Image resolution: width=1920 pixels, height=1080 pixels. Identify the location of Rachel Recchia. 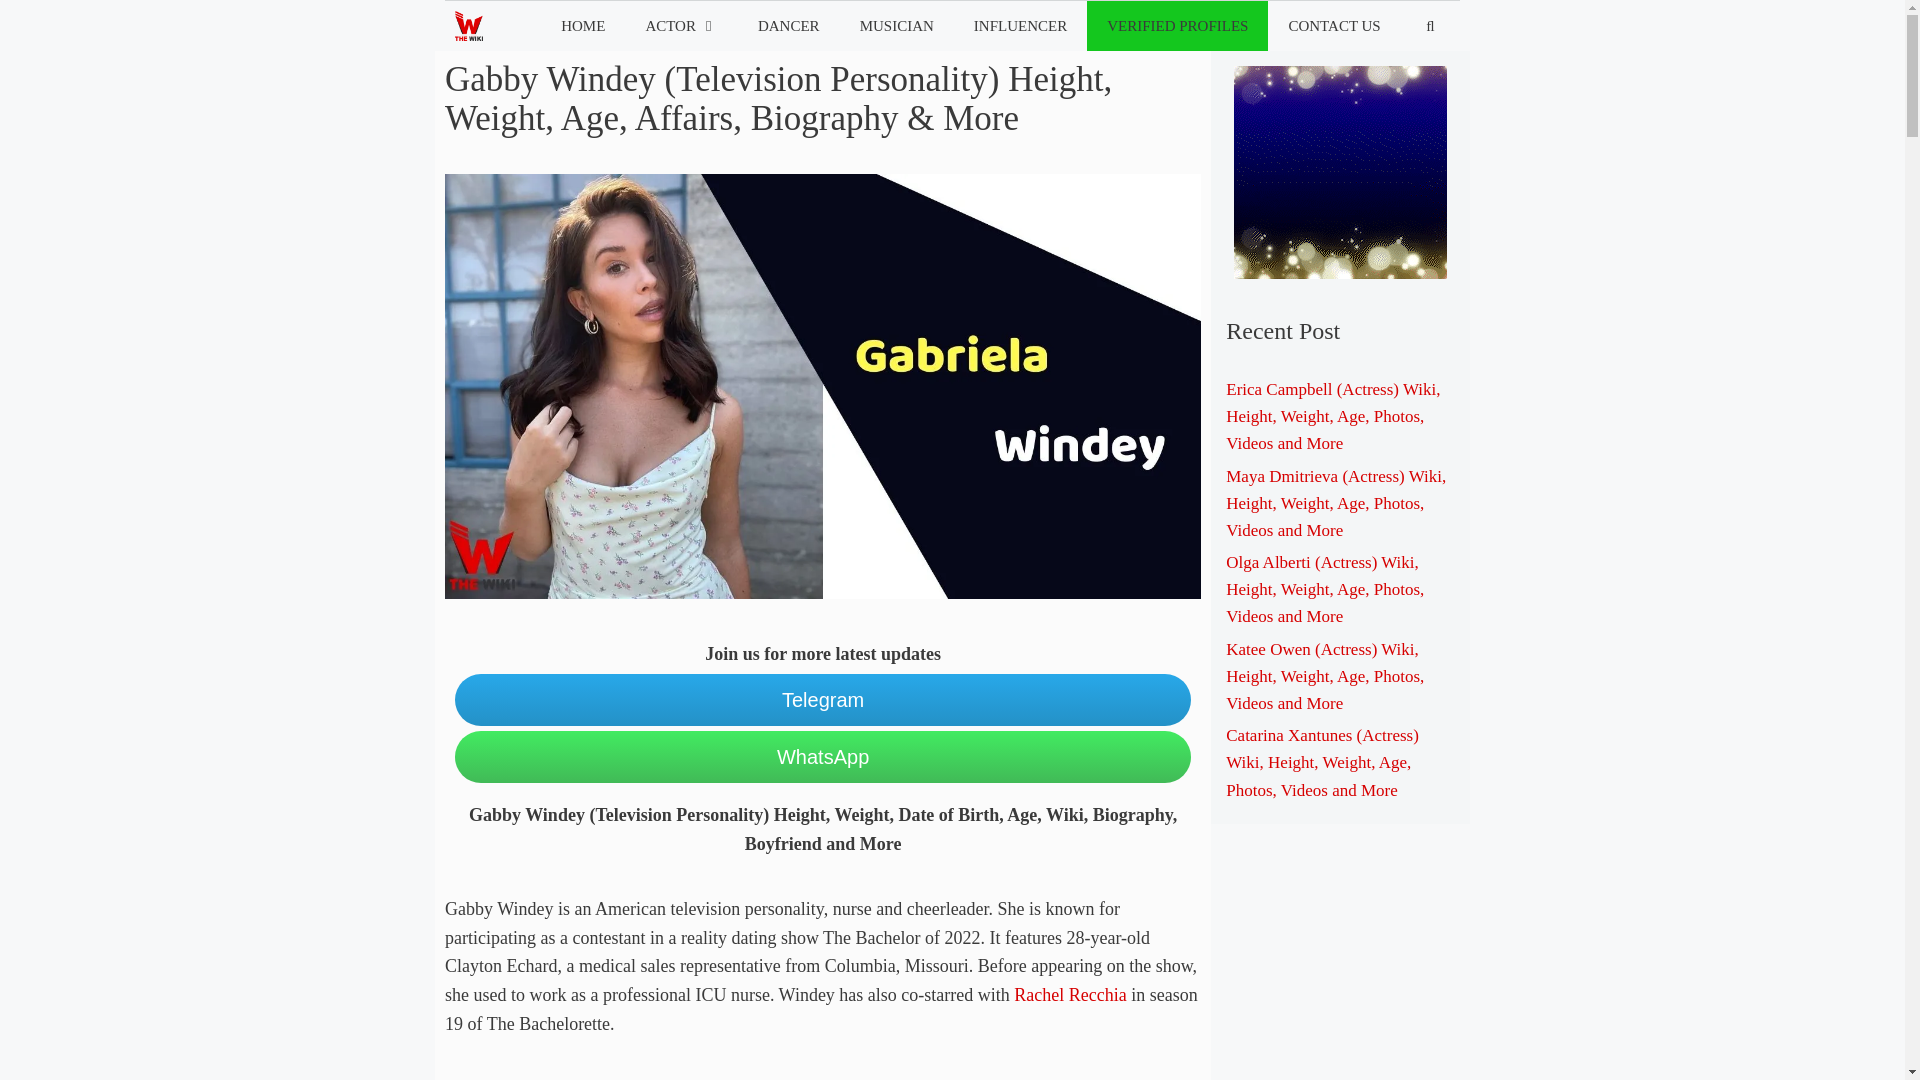
(1069, 994).